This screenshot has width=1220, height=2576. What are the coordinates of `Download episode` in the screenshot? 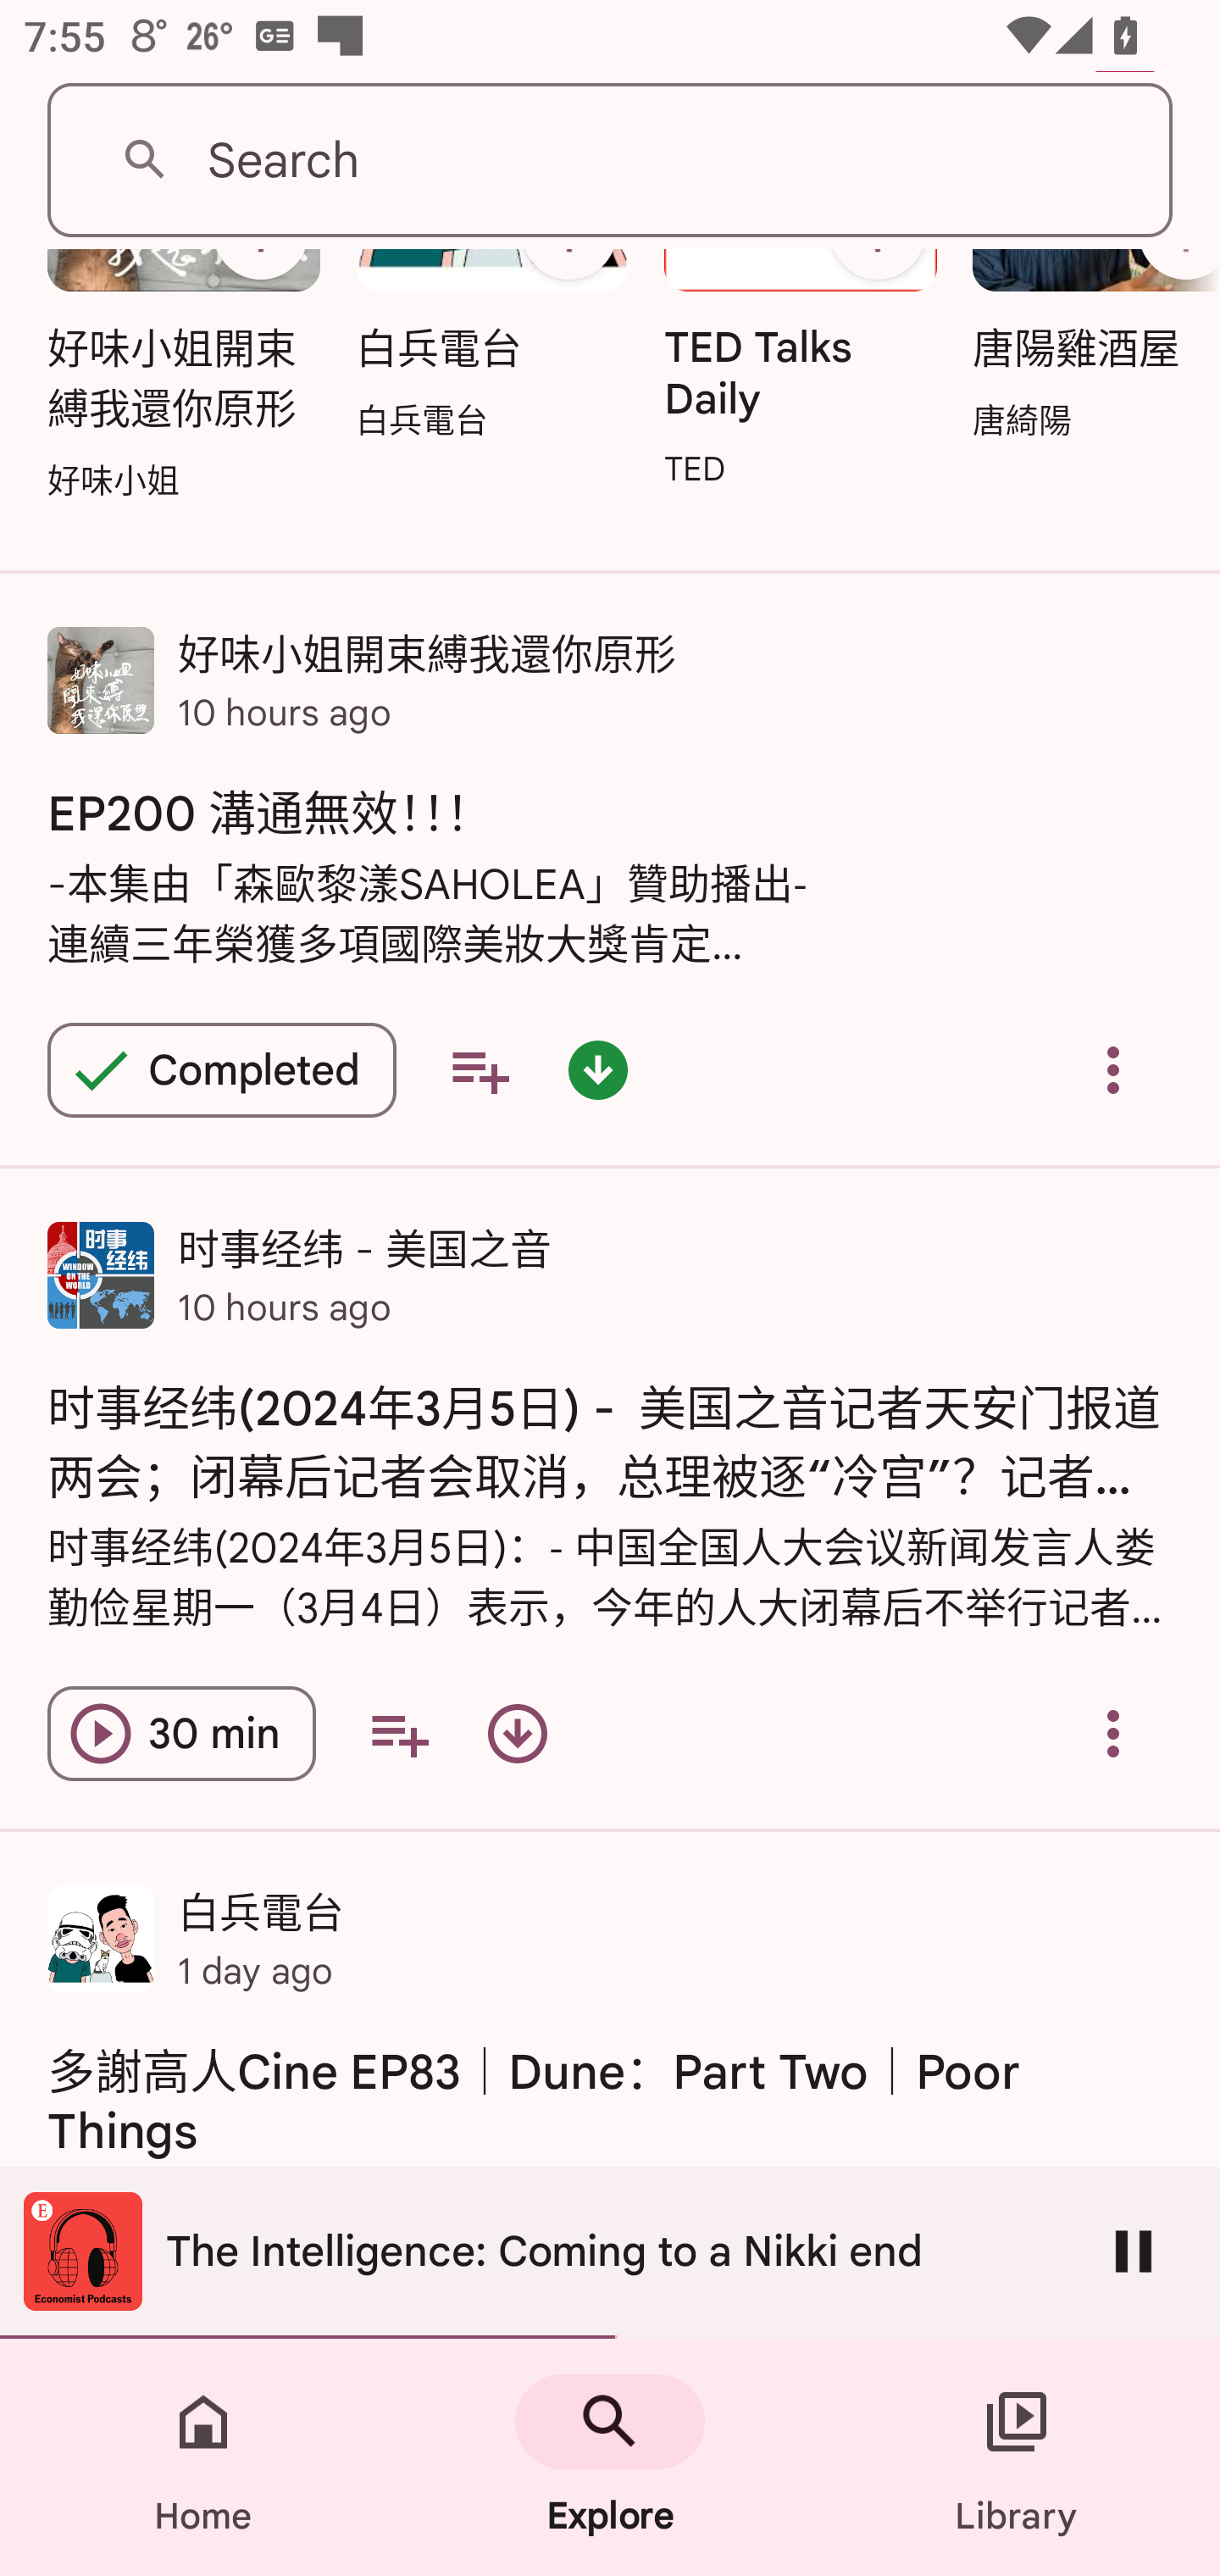 It's located at (518, 1734).